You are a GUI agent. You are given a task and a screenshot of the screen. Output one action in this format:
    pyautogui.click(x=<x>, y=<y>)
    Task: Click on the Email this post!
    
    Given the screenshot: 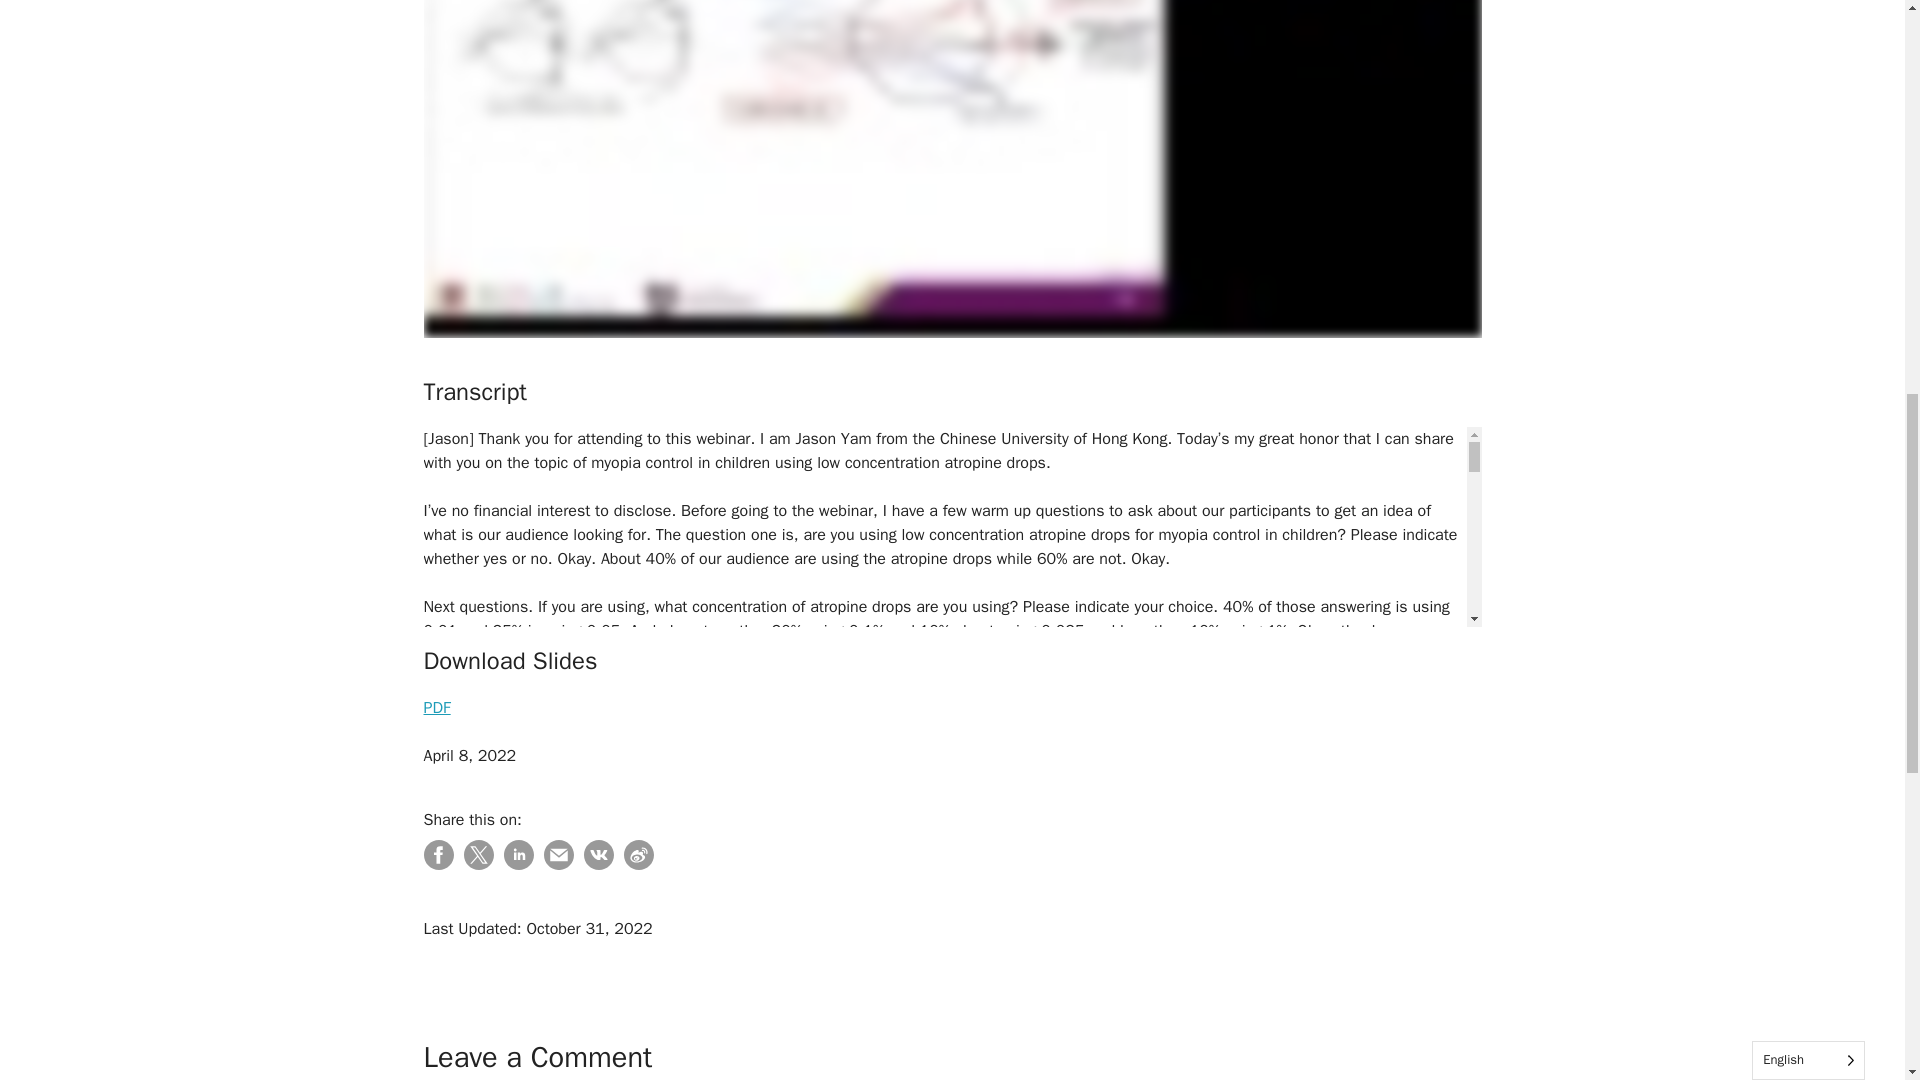 What is the action you would take?
    pyautogui.click(x=558, y=864)
    